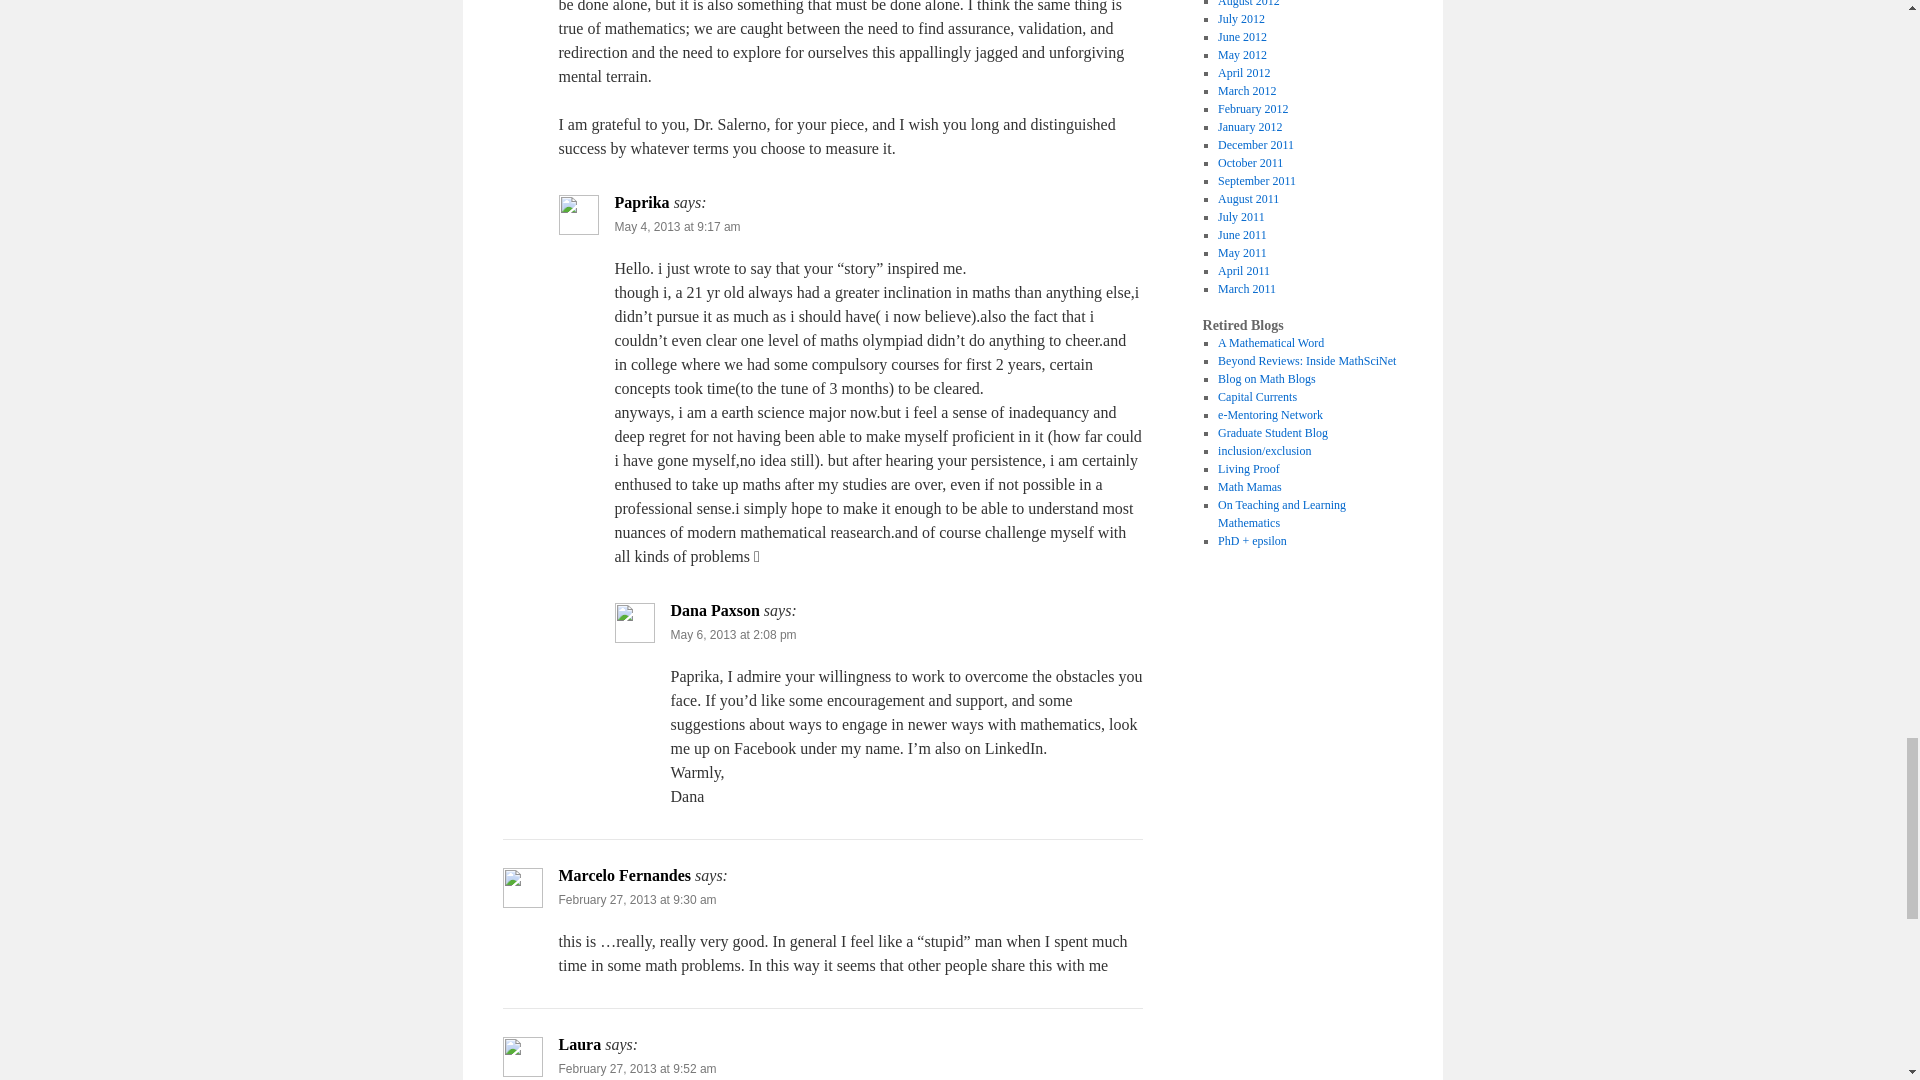 The image size is (1920, 1080). I want to click on Living Proof, so click(1248, 469).